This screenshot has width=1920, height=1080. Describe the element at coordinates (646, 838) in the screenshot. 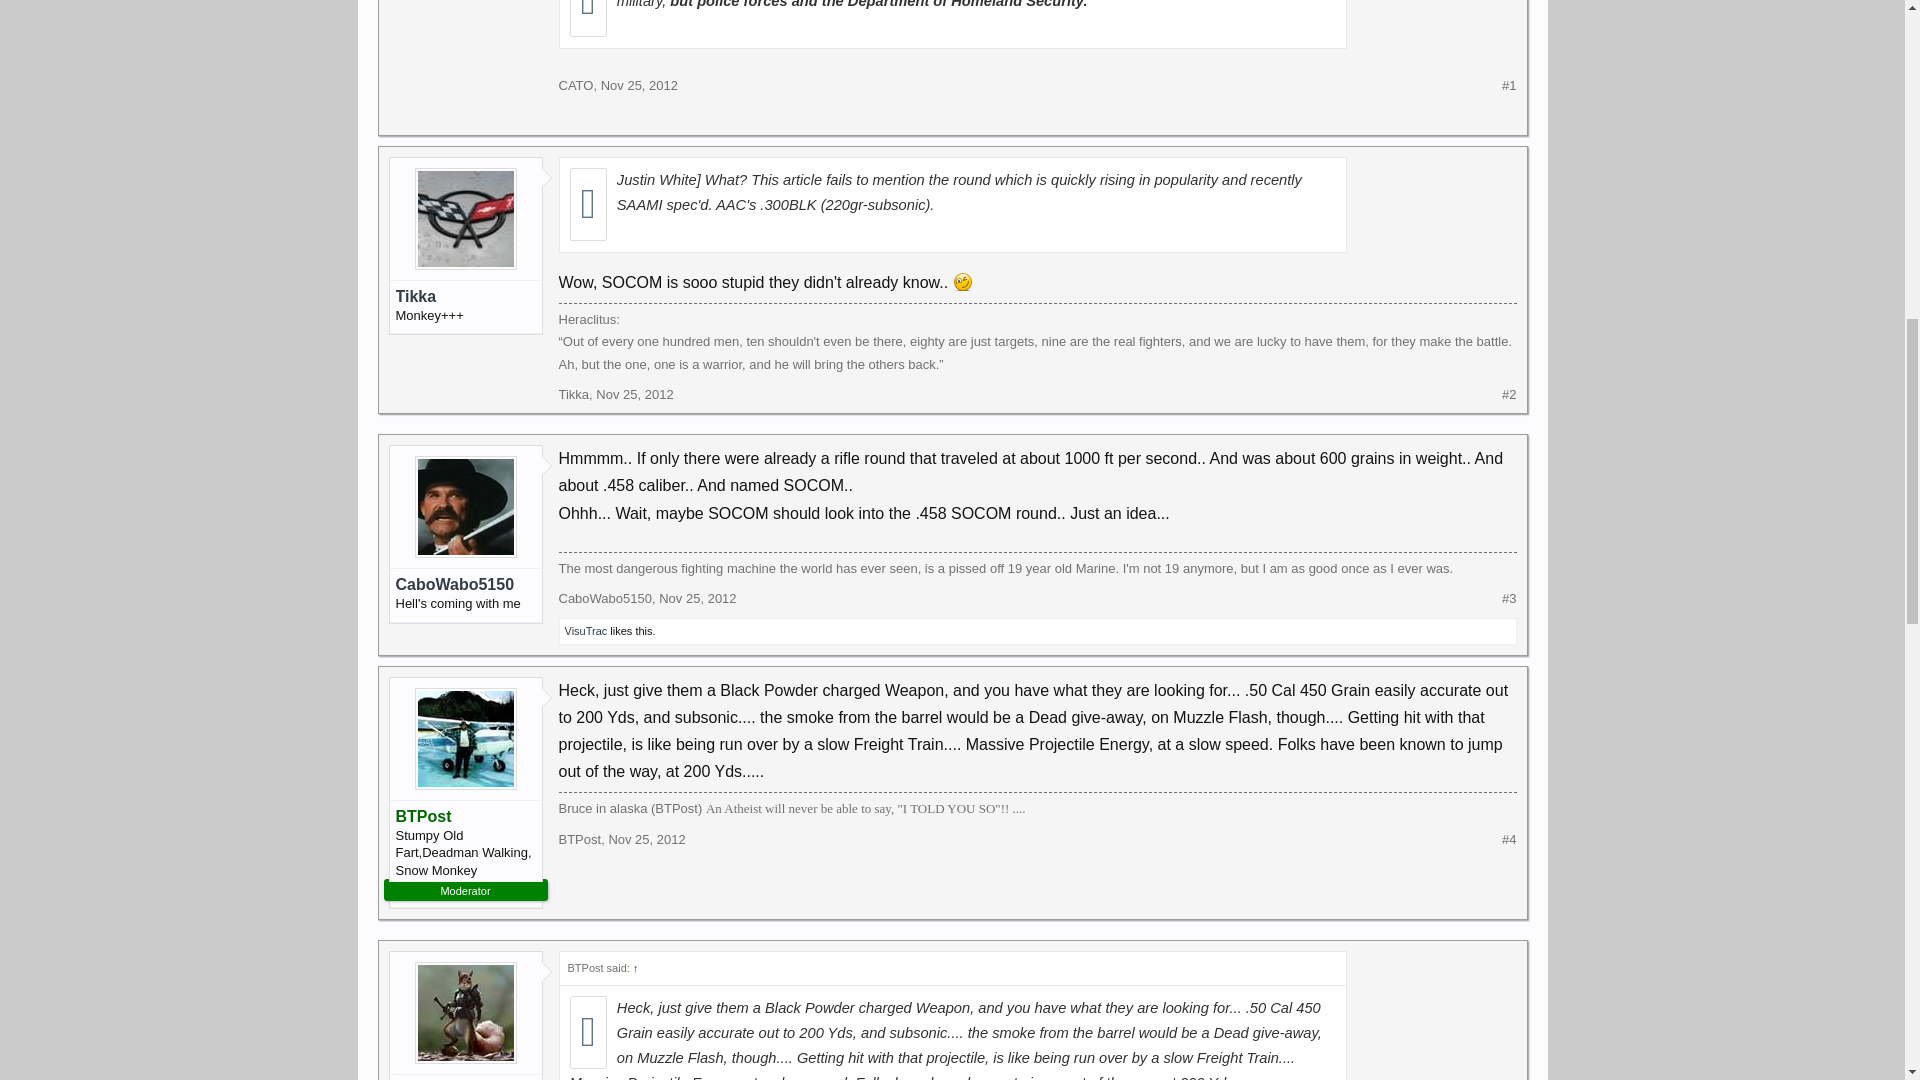

I see `Nov 25, 2012` at that location.